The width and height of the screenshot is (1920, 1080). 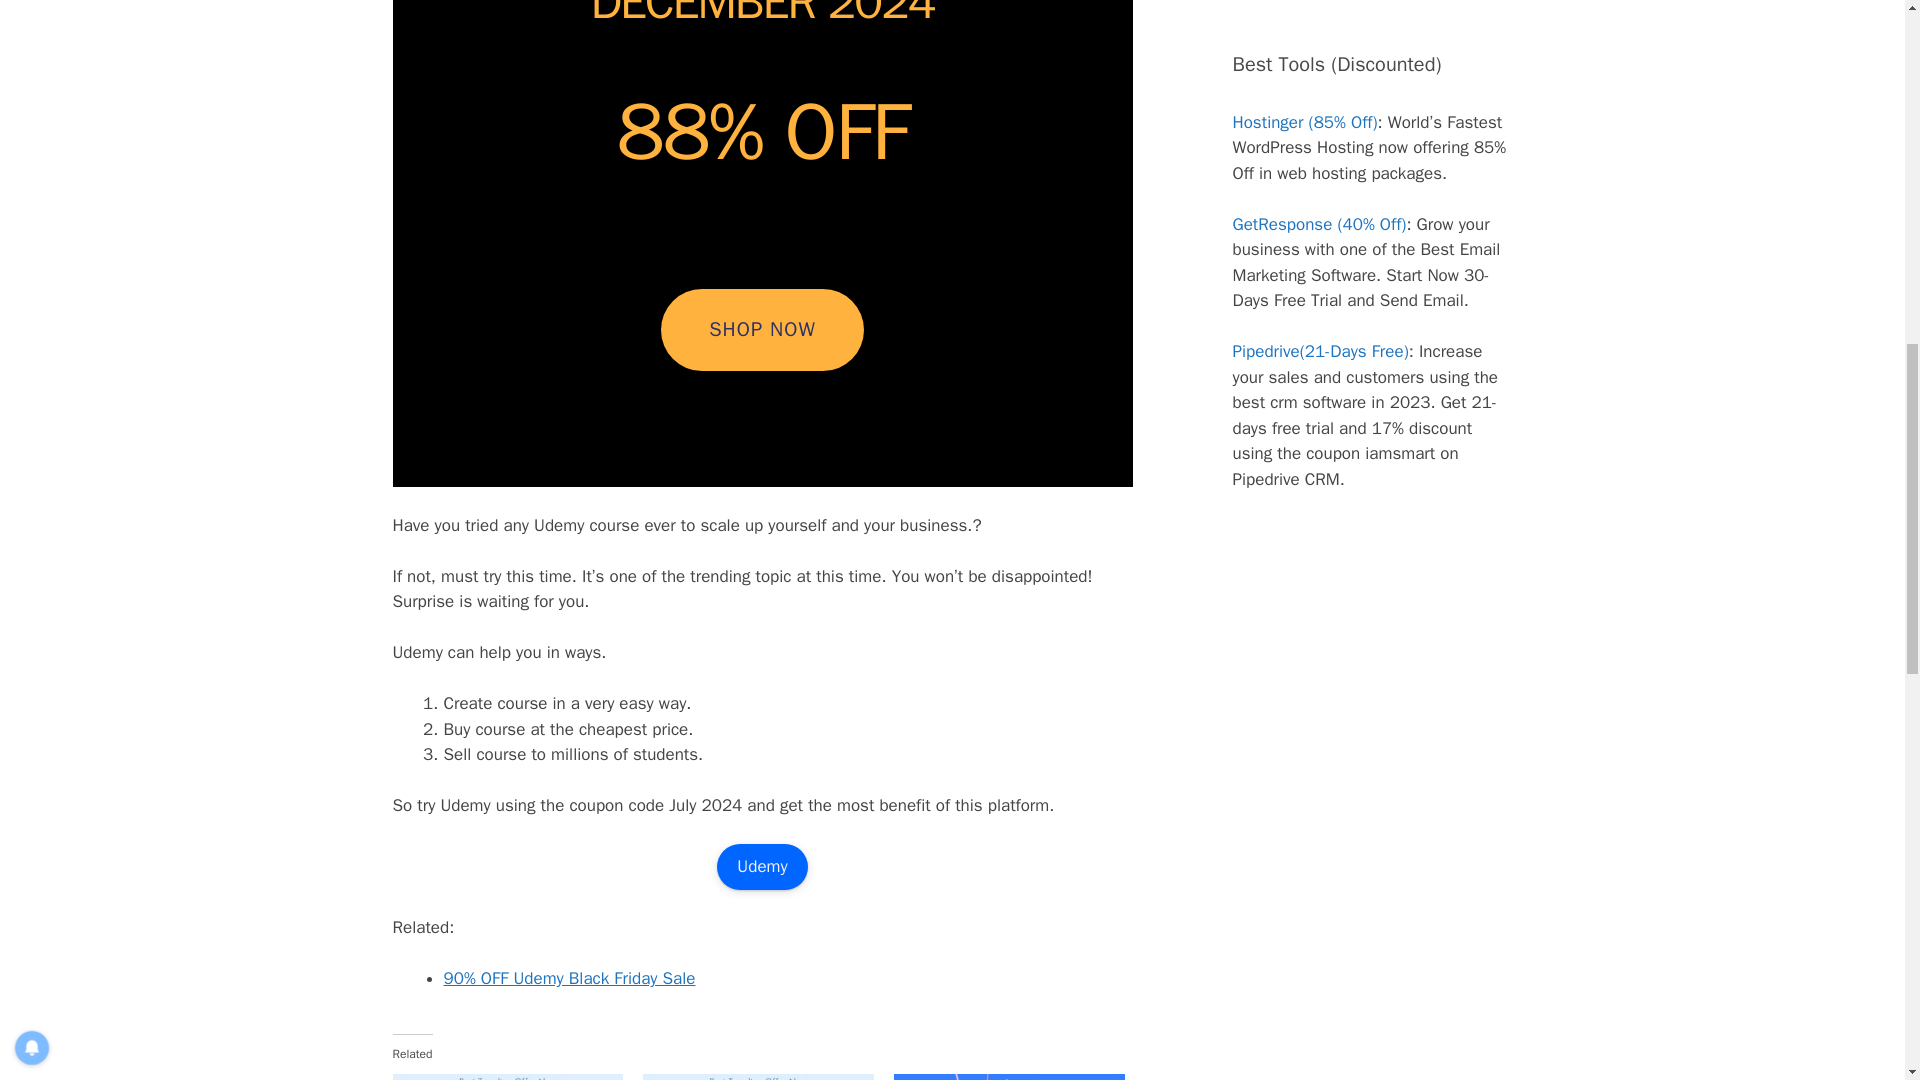 What do you see at coordinates (1855, 949) in the screenshot?
I see `Scroll back to top` at bounding box center [1855, 949].